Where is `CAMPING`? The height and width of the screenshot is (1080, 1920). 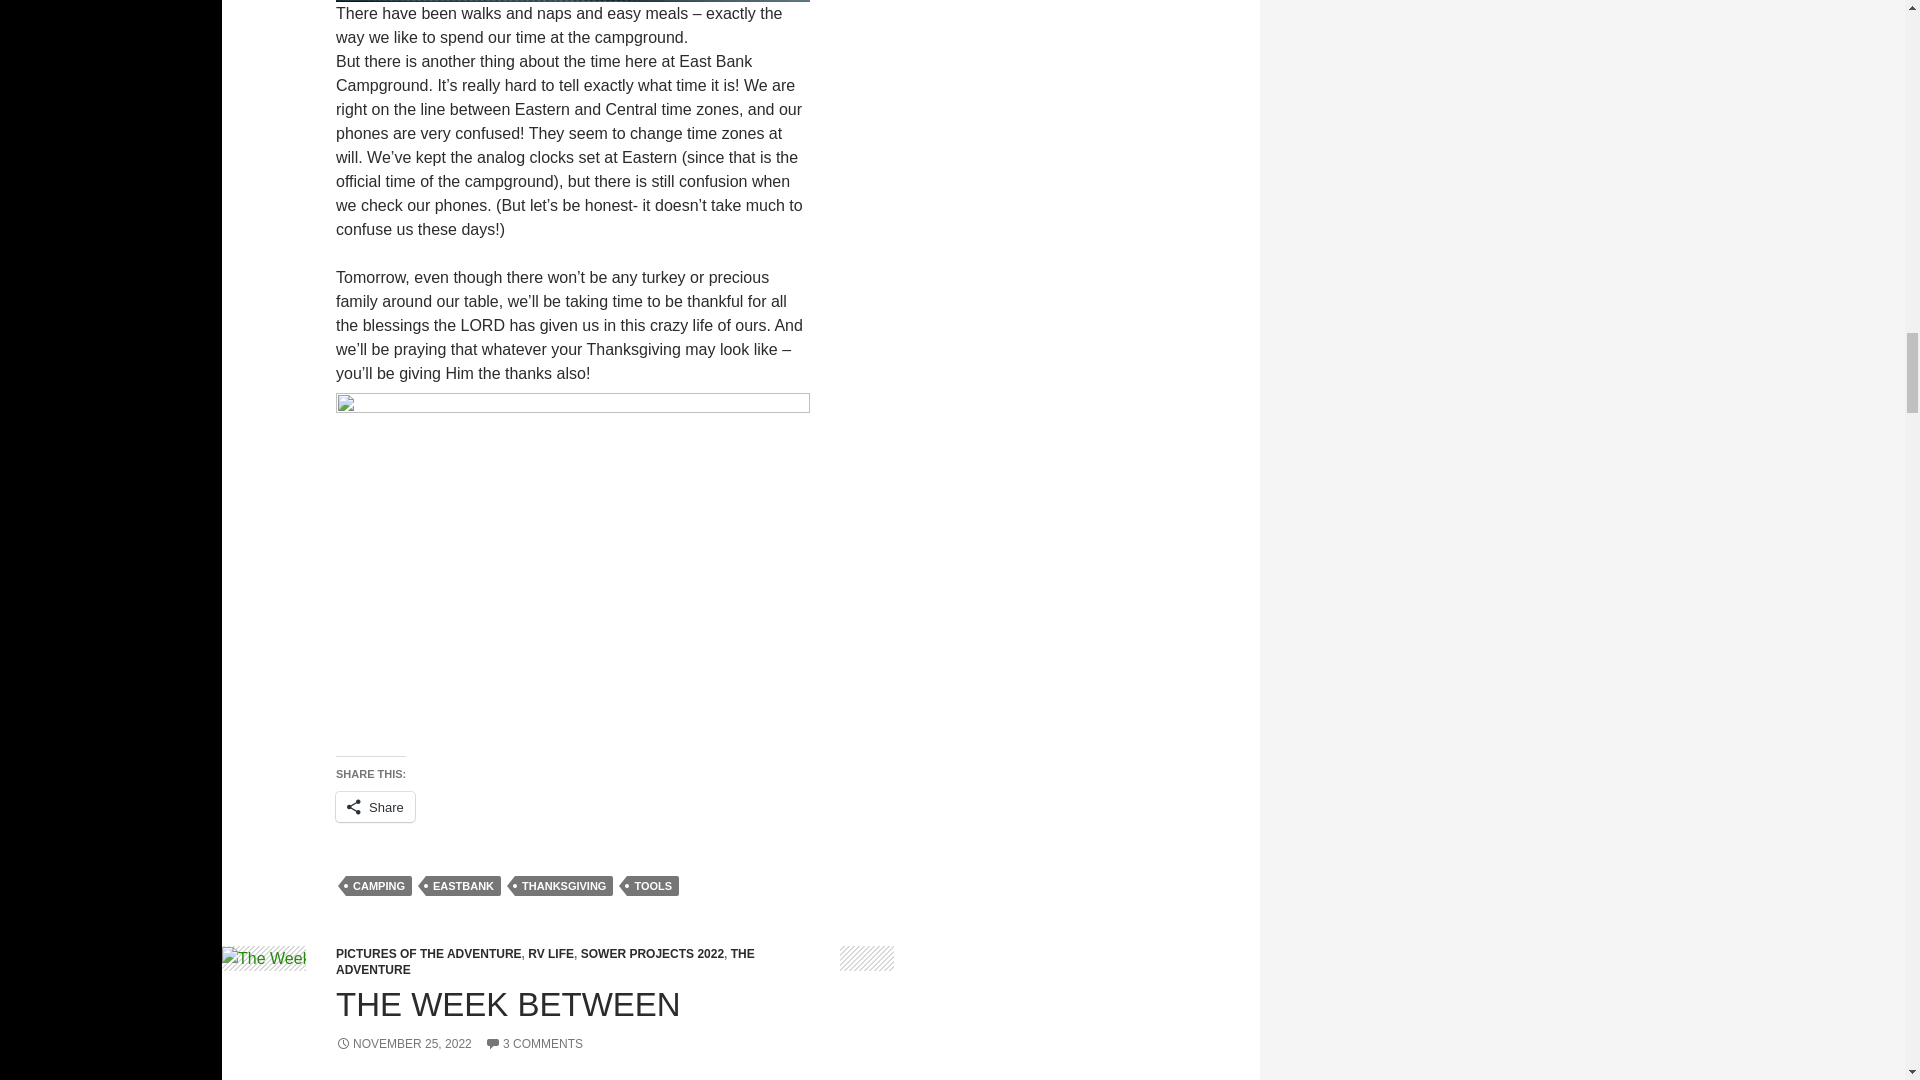 CAMPING is located at coordinates (378, 886).